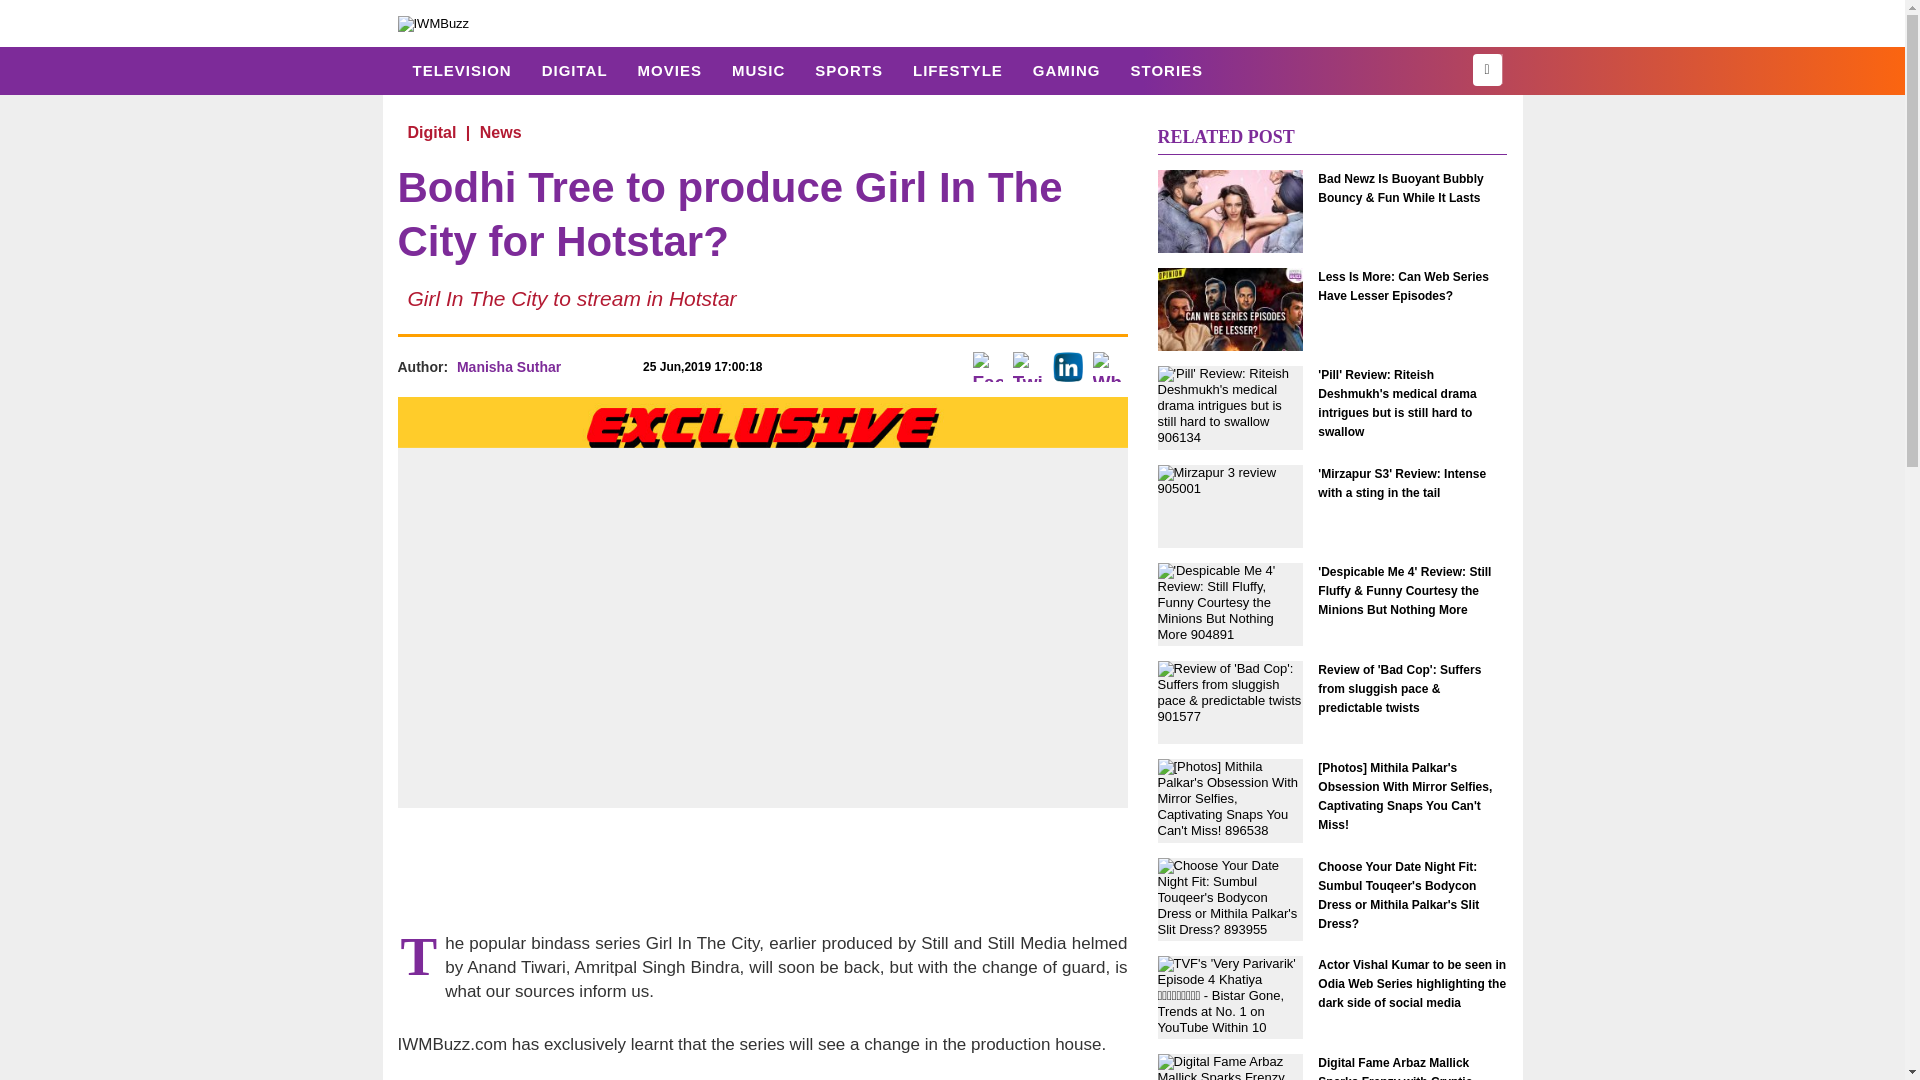 The height and width of the screenshot is (1080, 1920). What do you see at coordinates (849, 70) in the screenshot?
I see `Sports` at bounding box center [849, 70].